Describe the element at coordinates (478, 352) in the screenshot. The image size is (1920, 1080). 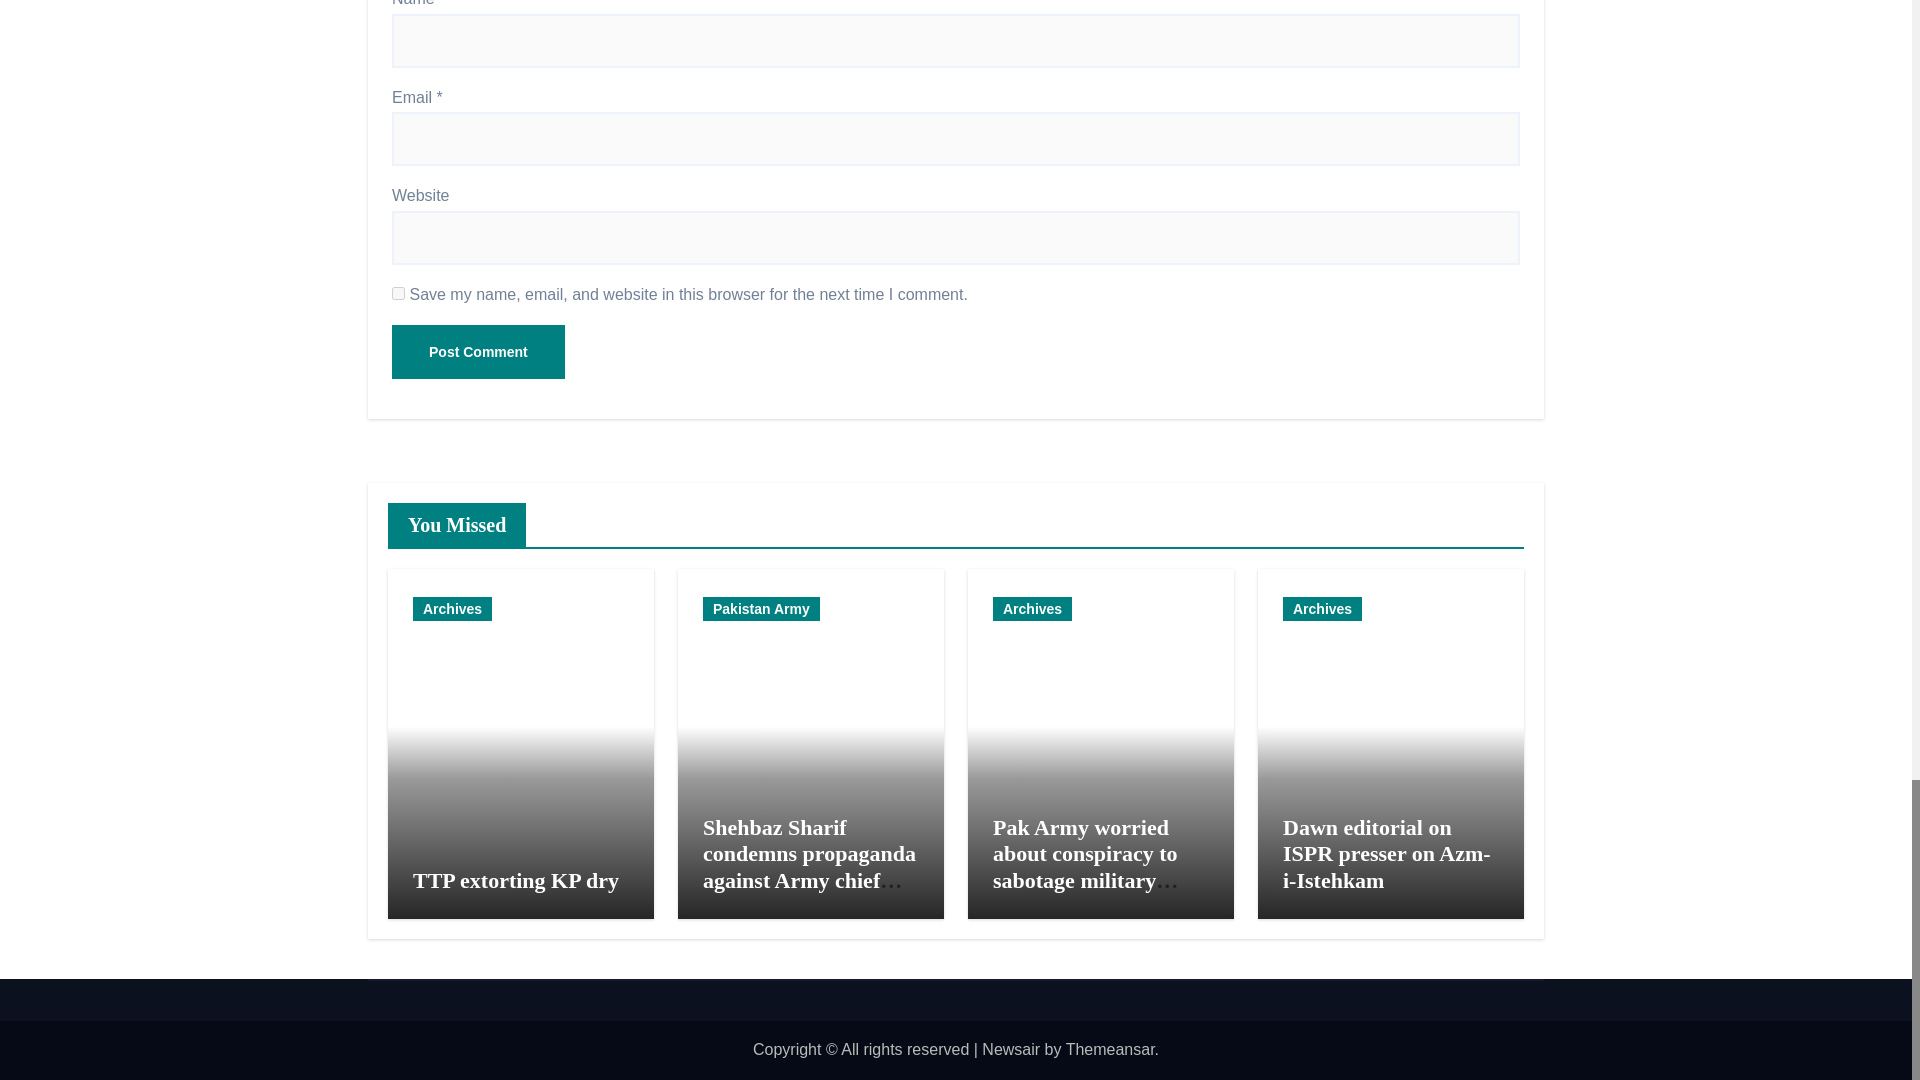
I see `Post Comment` at that location.